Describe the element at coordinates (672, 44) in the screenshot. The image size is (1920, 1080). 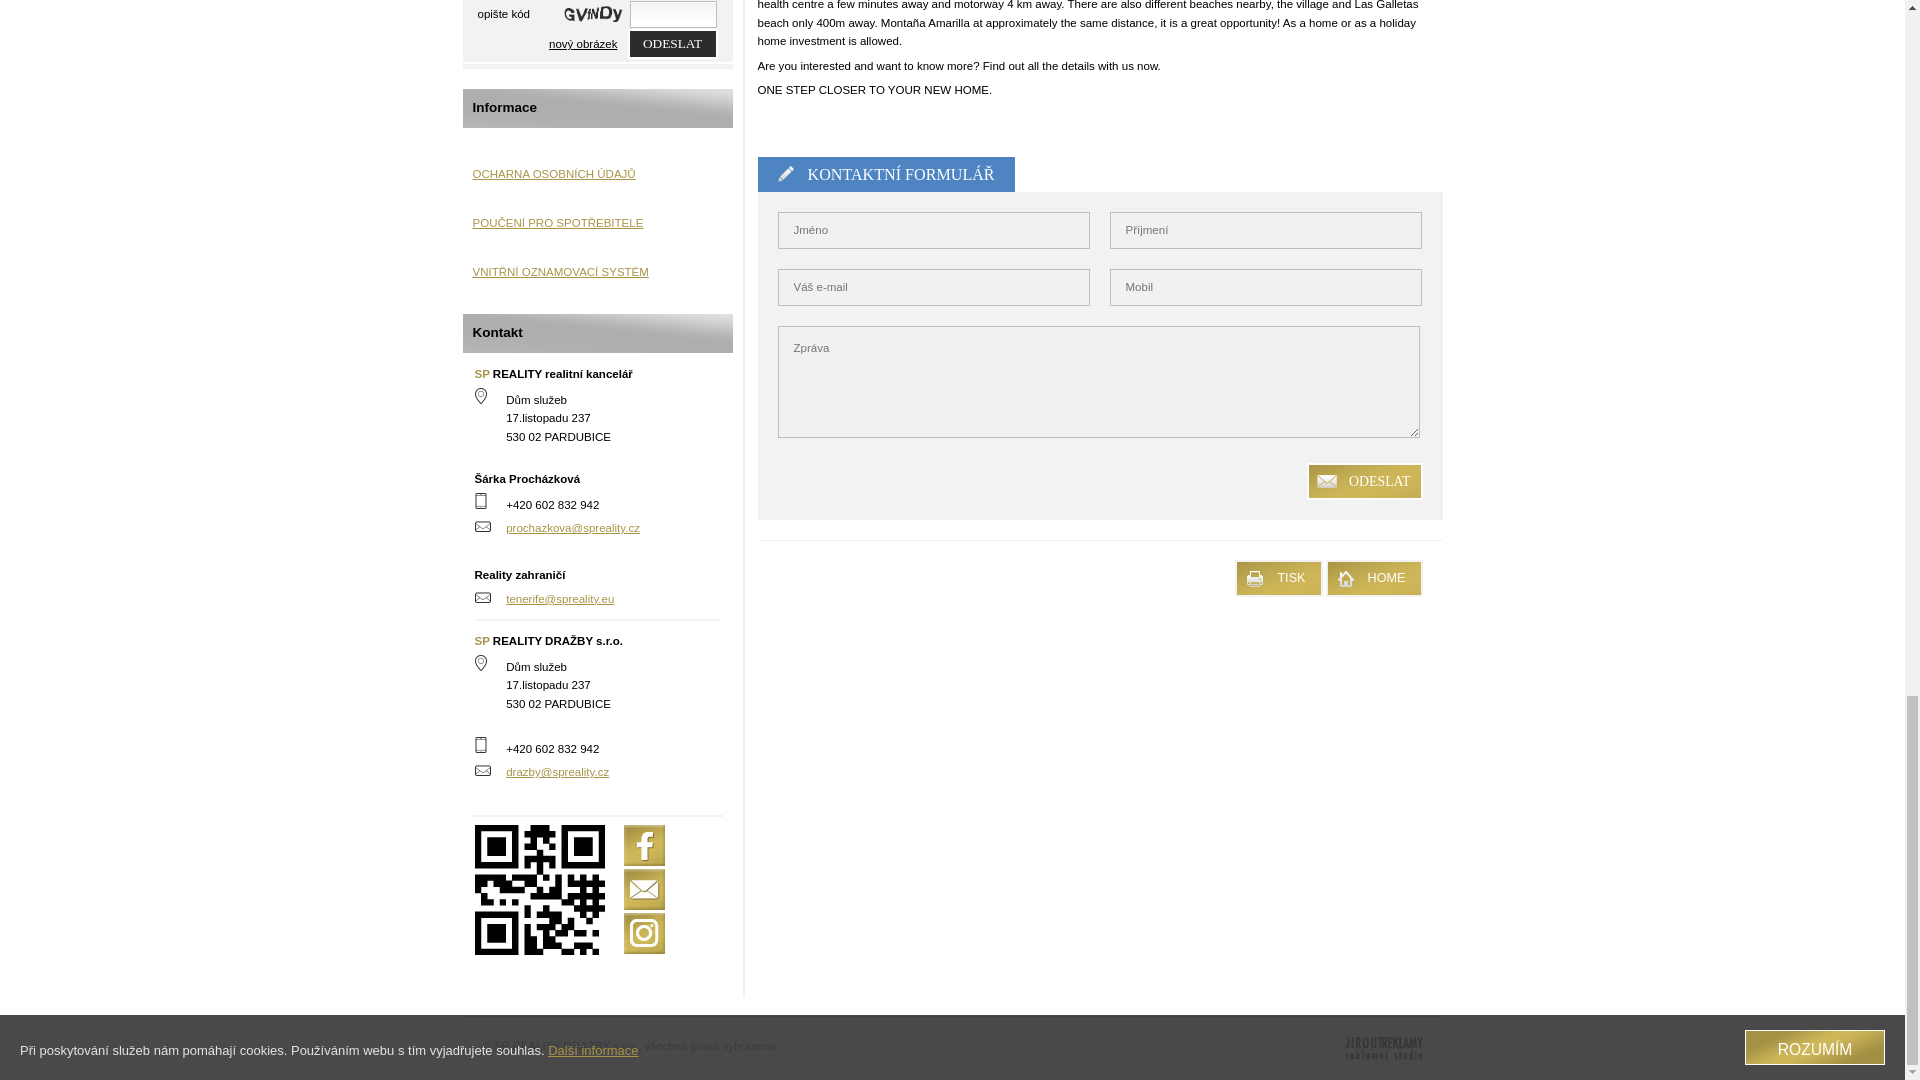
I see `ODESLAT` at that location.